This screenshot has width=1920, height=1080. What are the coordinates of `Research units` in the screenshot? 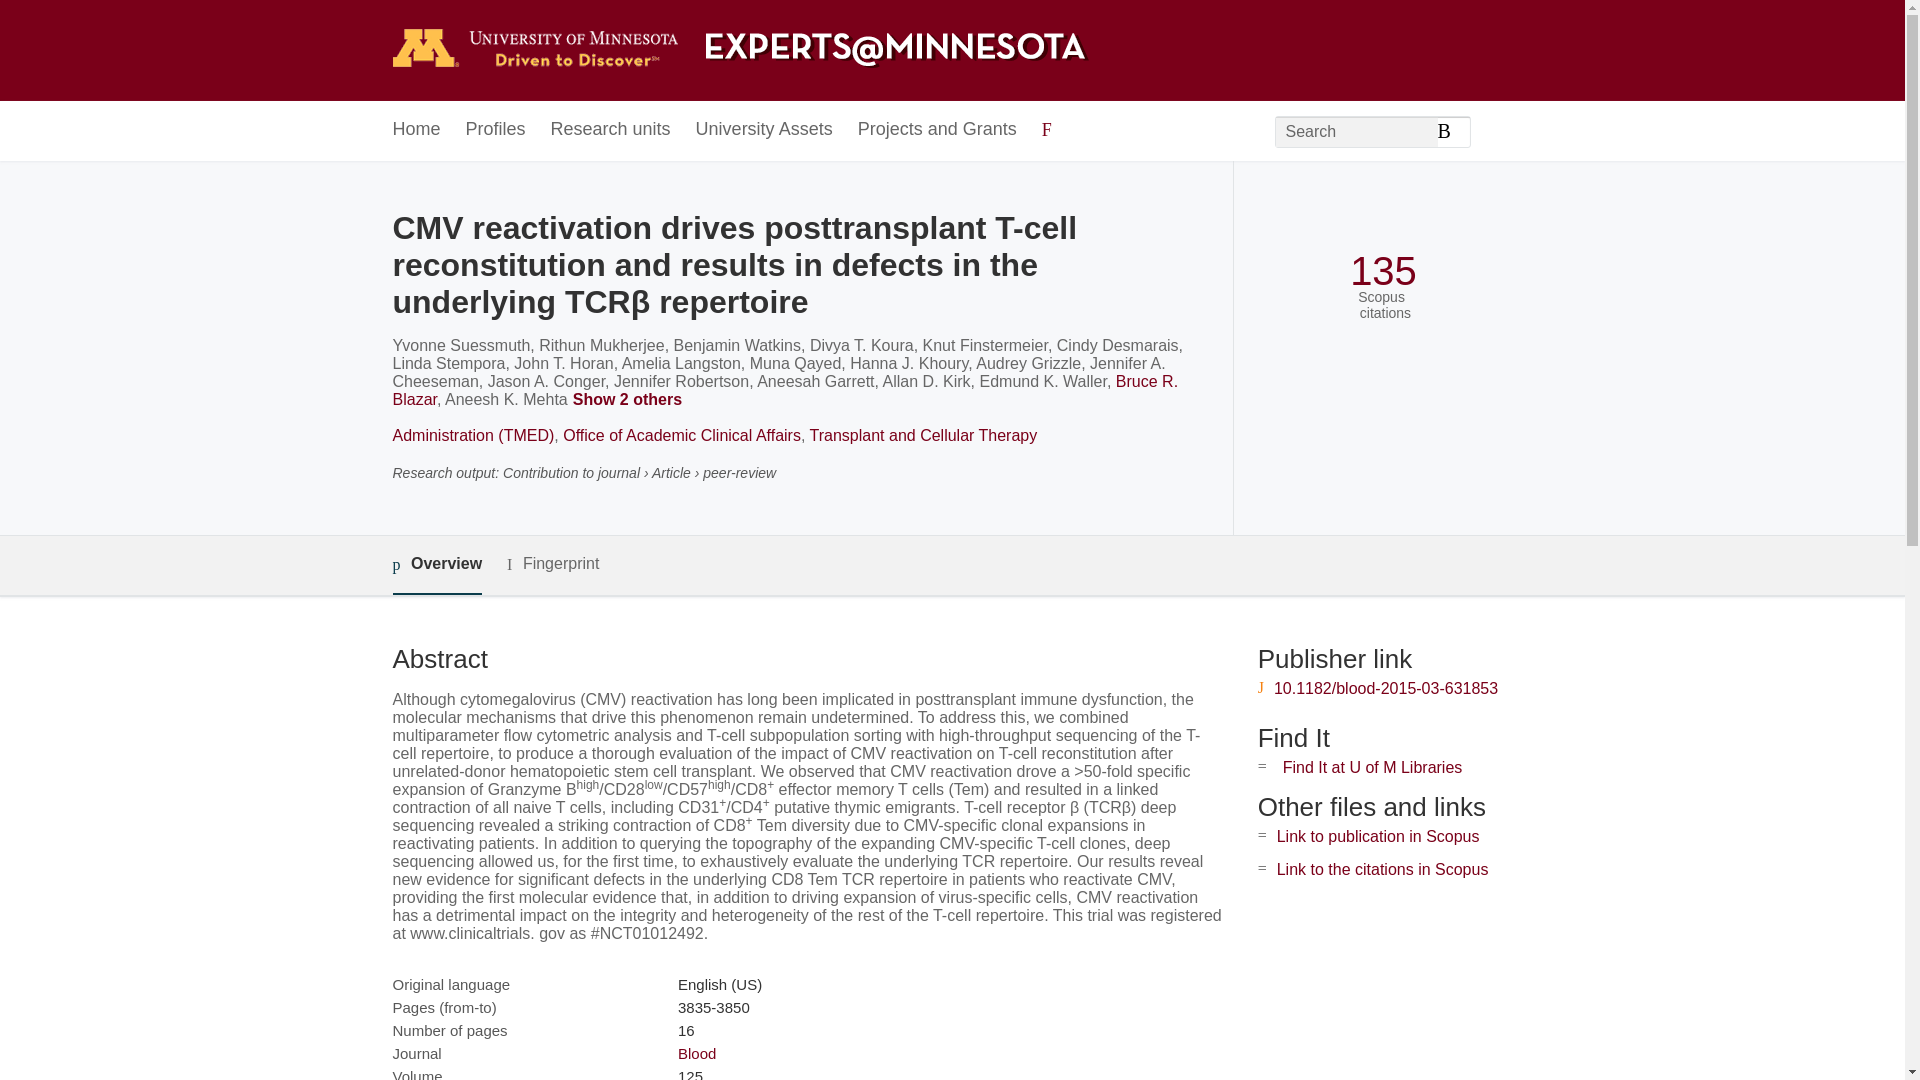 It's located at (610, 130).